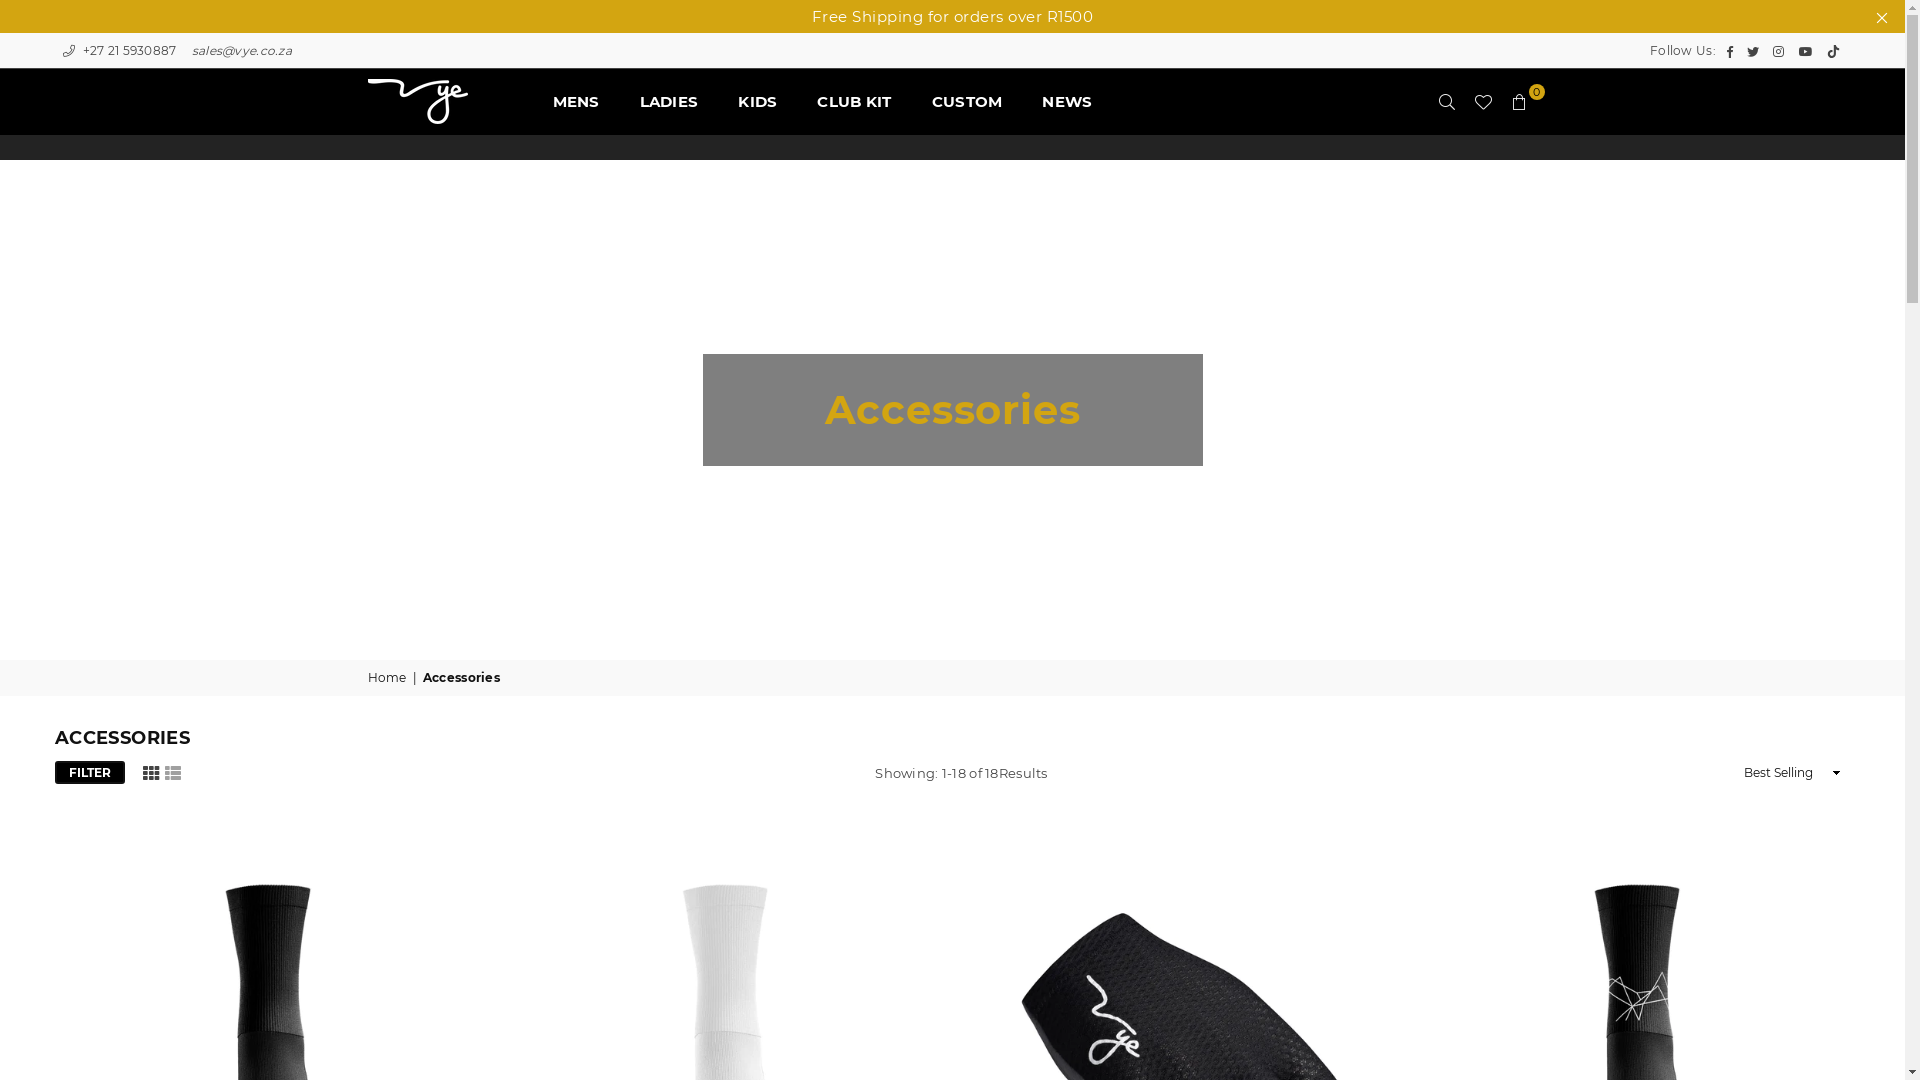  What do you see at coordinates (1778, 52) in the screenshot?
I see `Instagram` at bounding box center [1778, 52].